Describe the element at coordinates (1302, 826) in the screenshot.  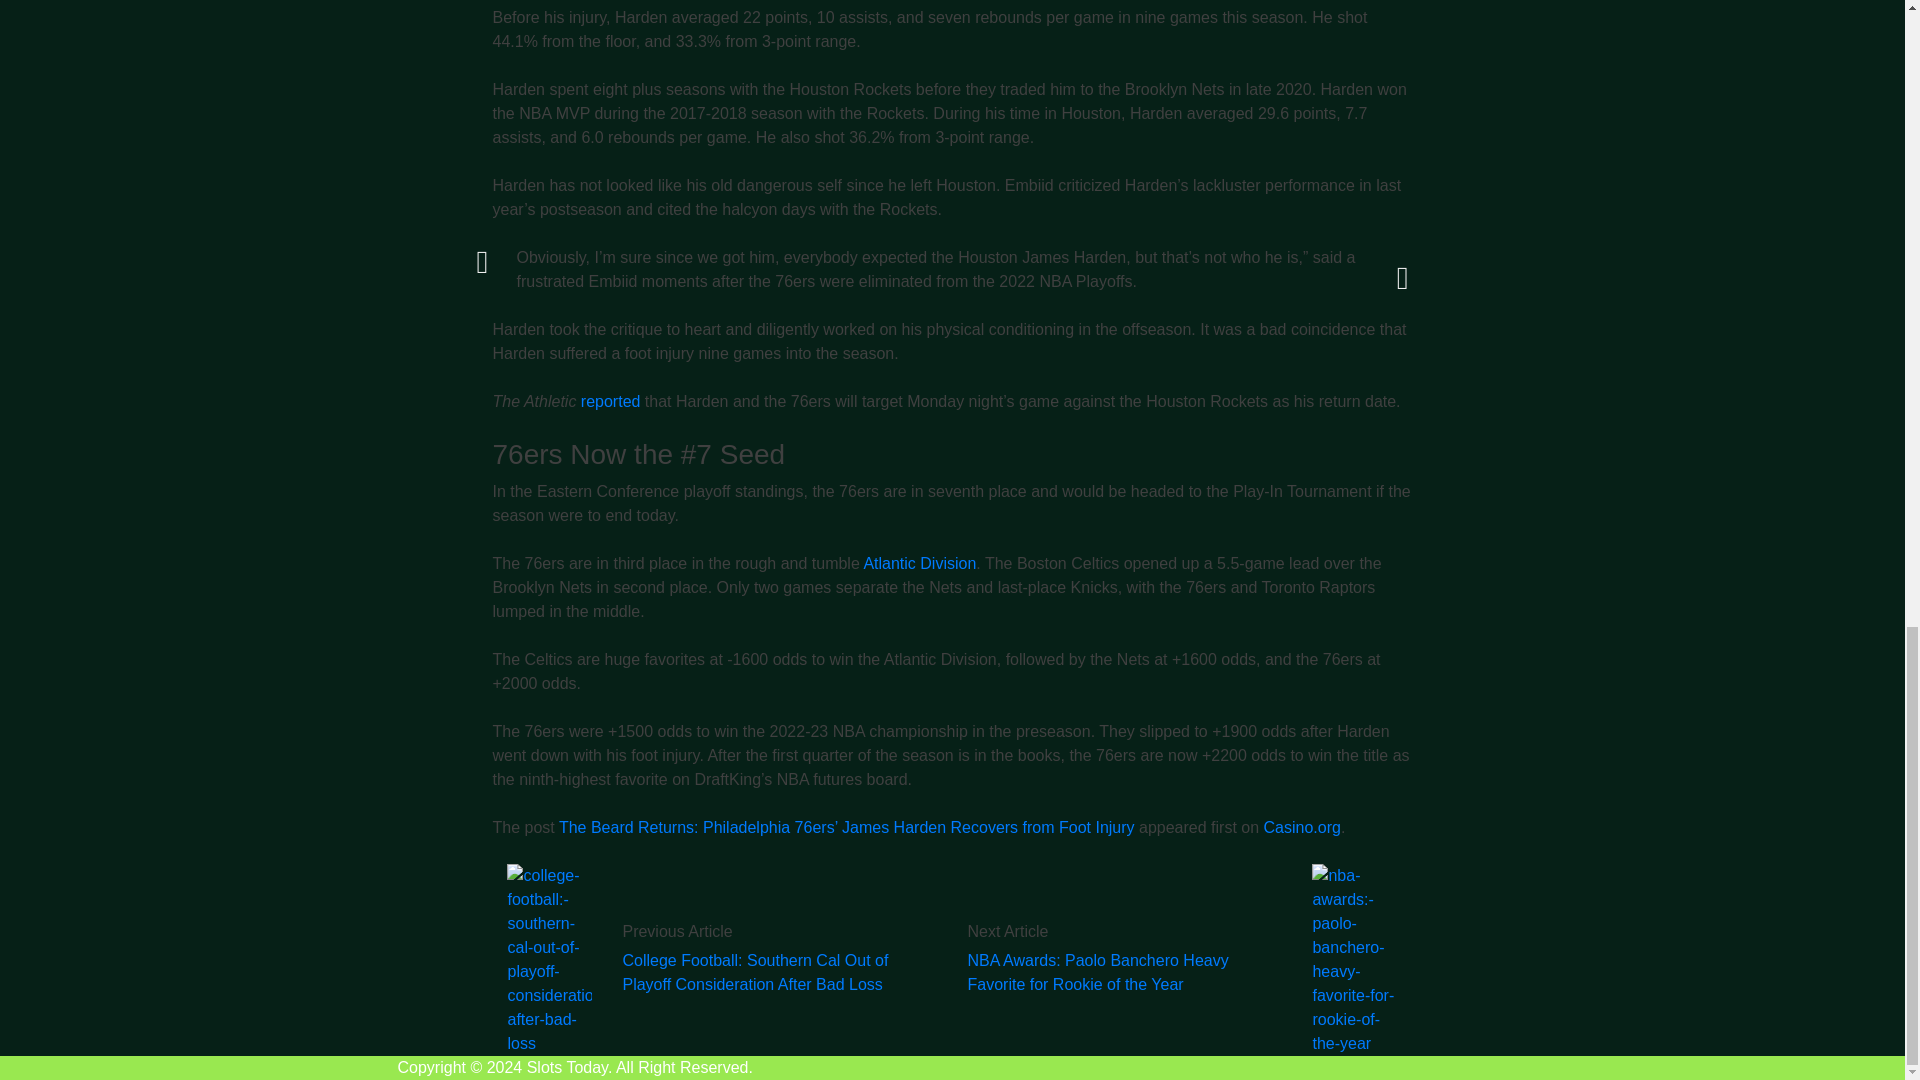
I see `Casino.org` at that location.